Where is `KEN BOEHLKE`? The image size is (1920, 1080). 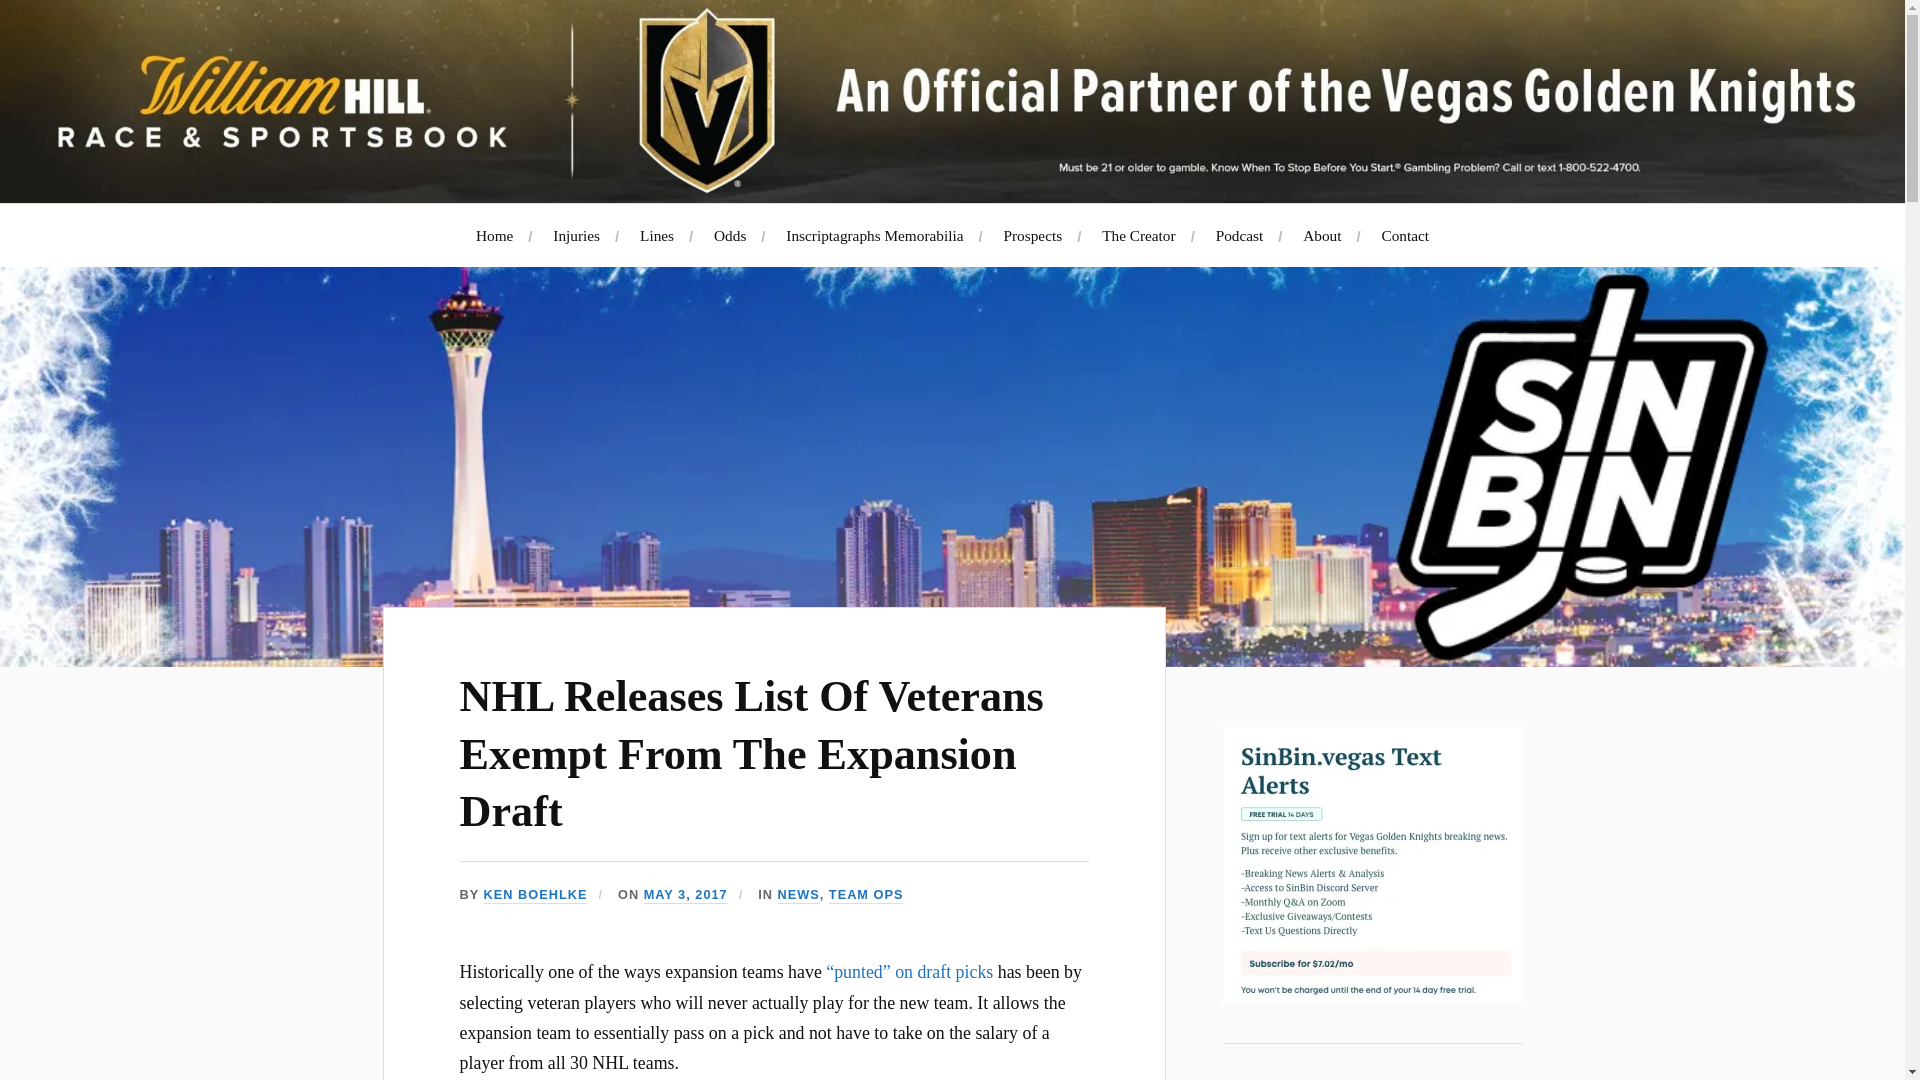 KEN BOEHLKE is located at coordinates (535, 894).